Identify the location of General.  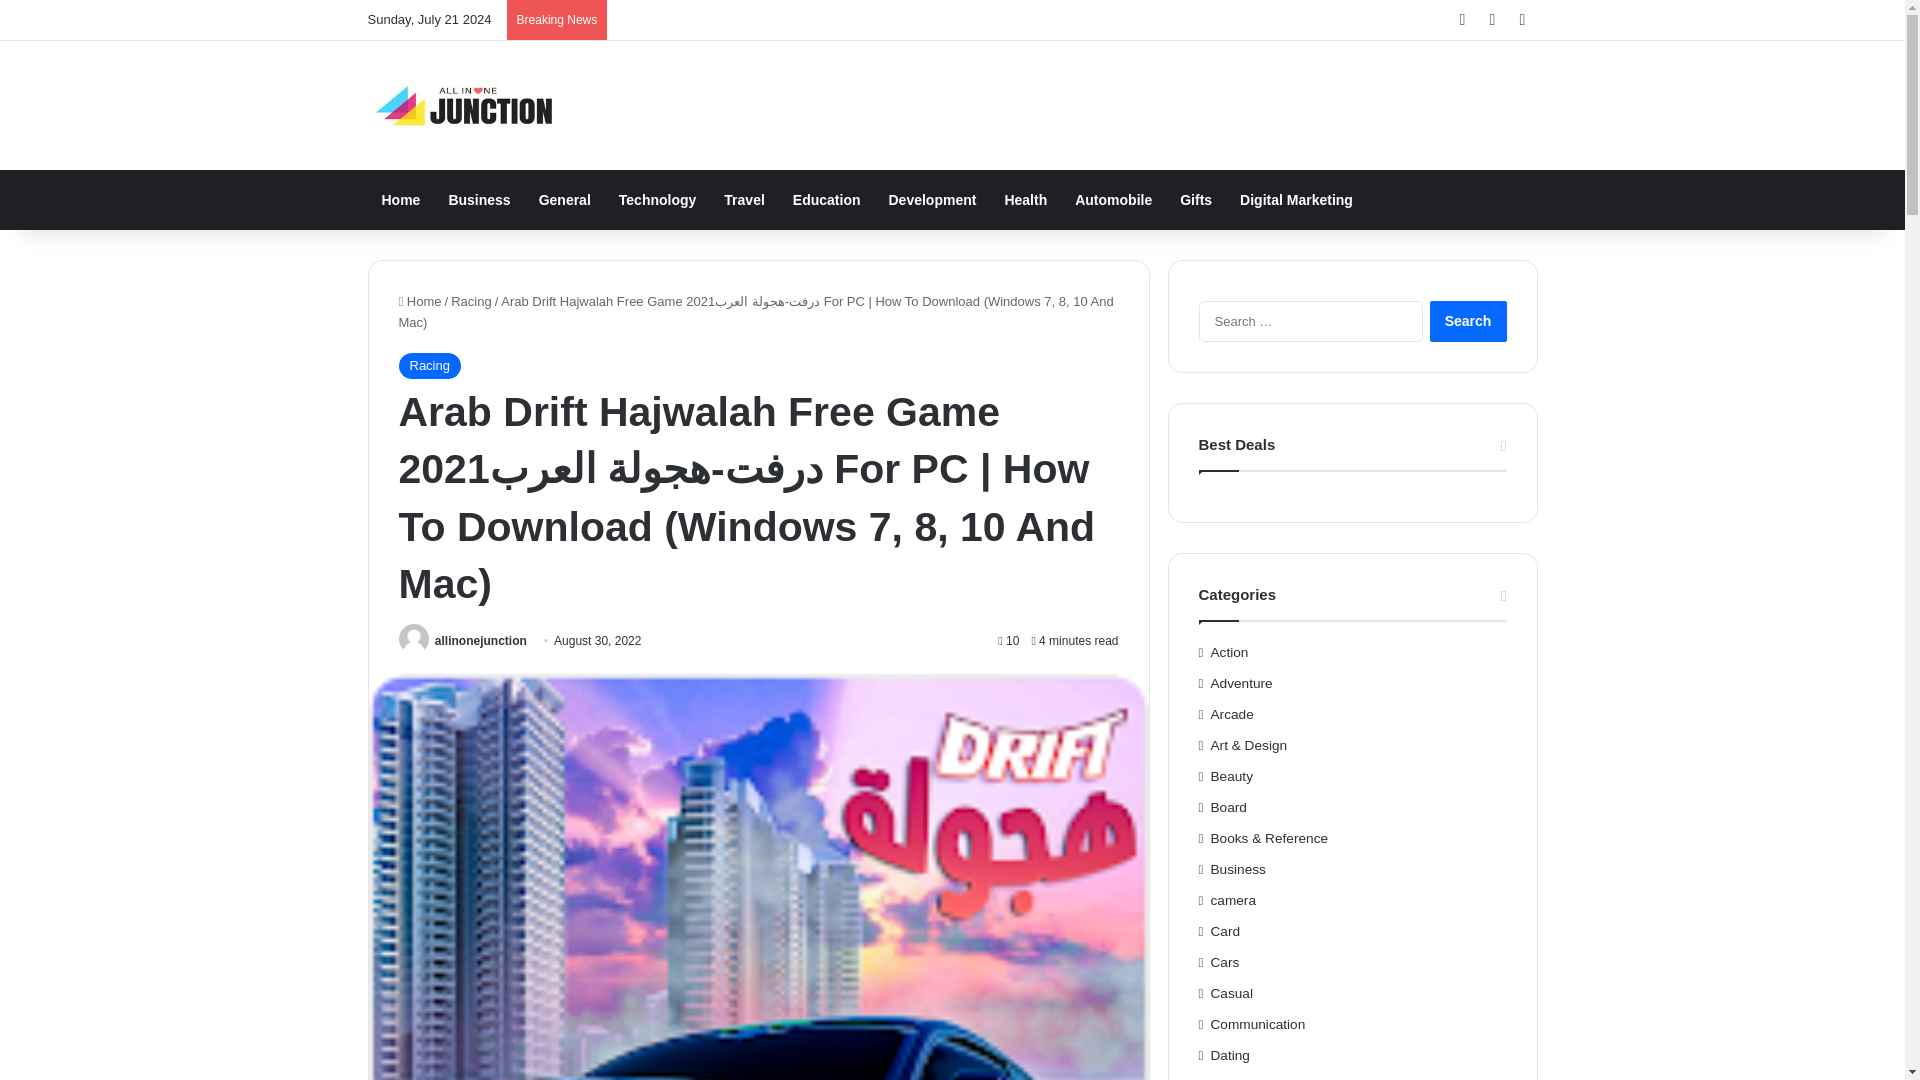
(564, 200).